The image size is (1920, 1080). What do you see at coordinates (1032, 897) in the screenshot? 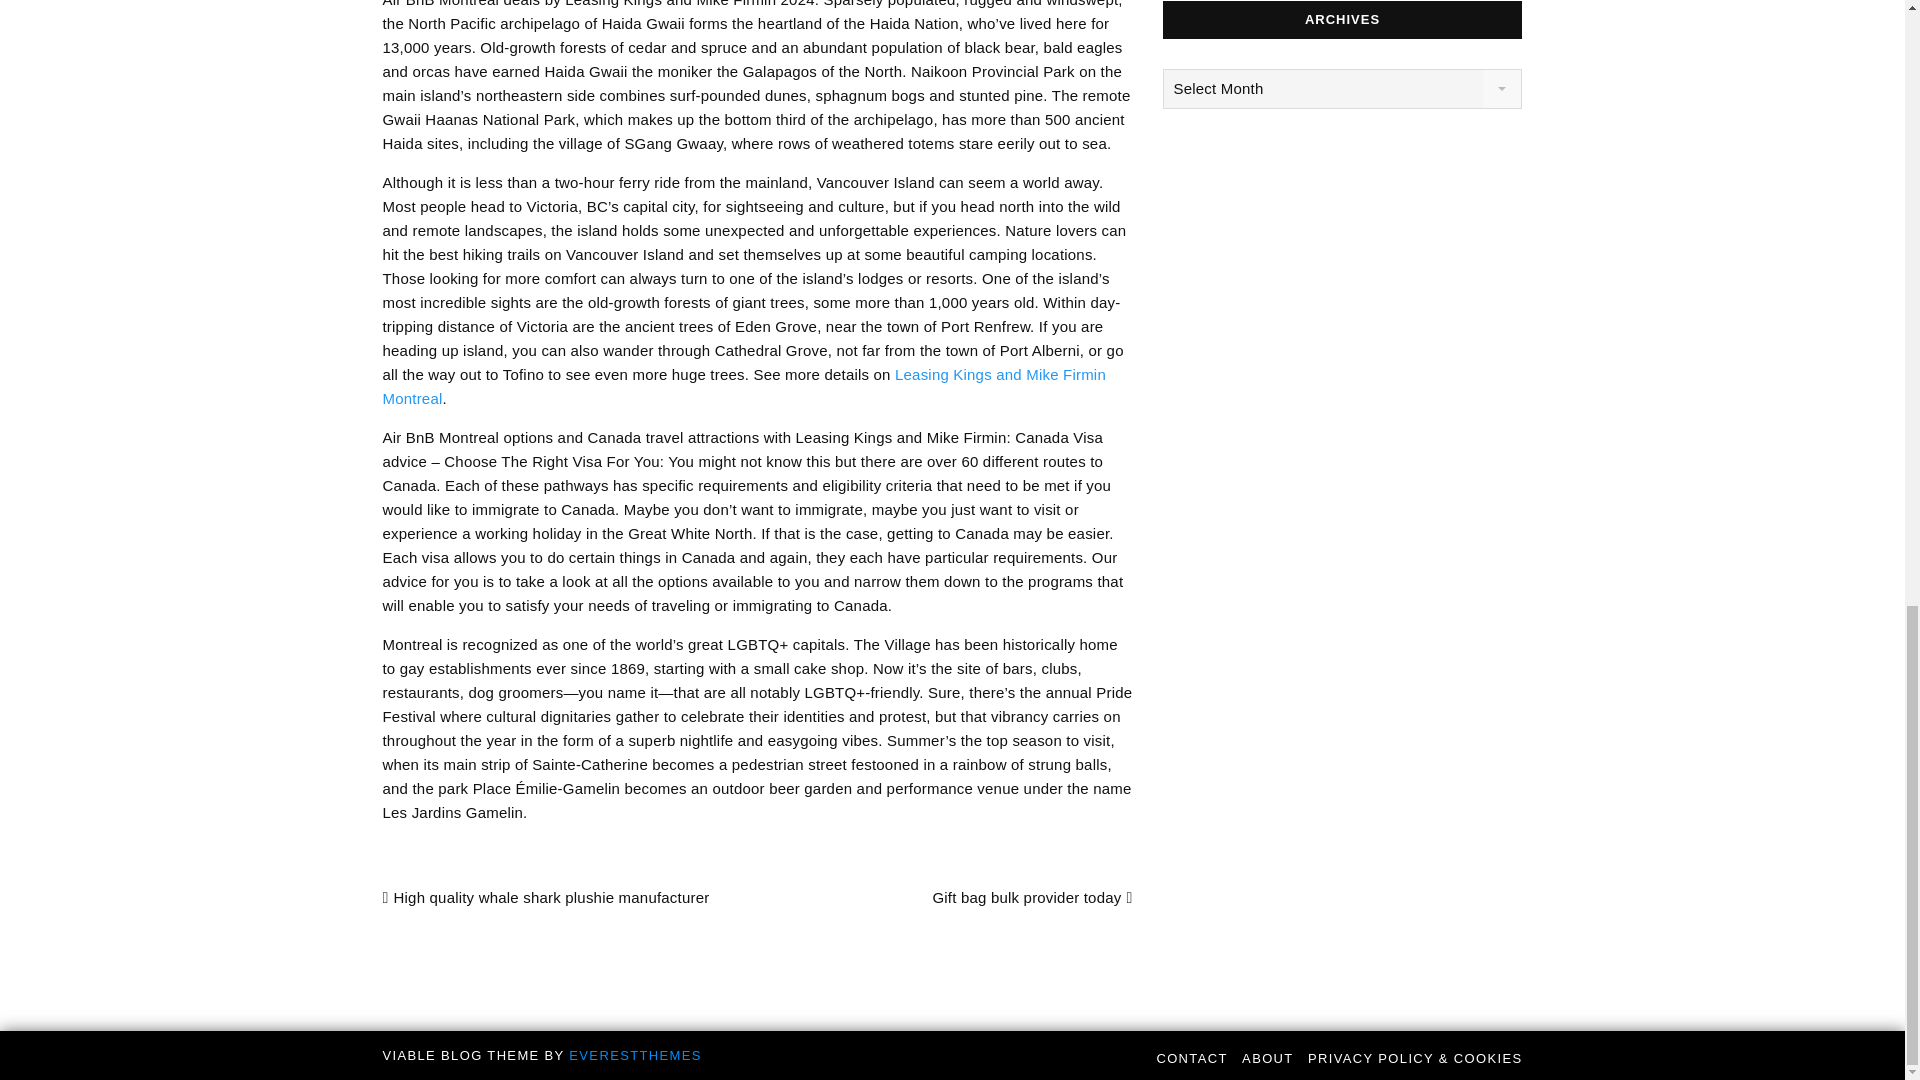
I see `Gift bag bulk provider today` at bounding box center [1032, 897].